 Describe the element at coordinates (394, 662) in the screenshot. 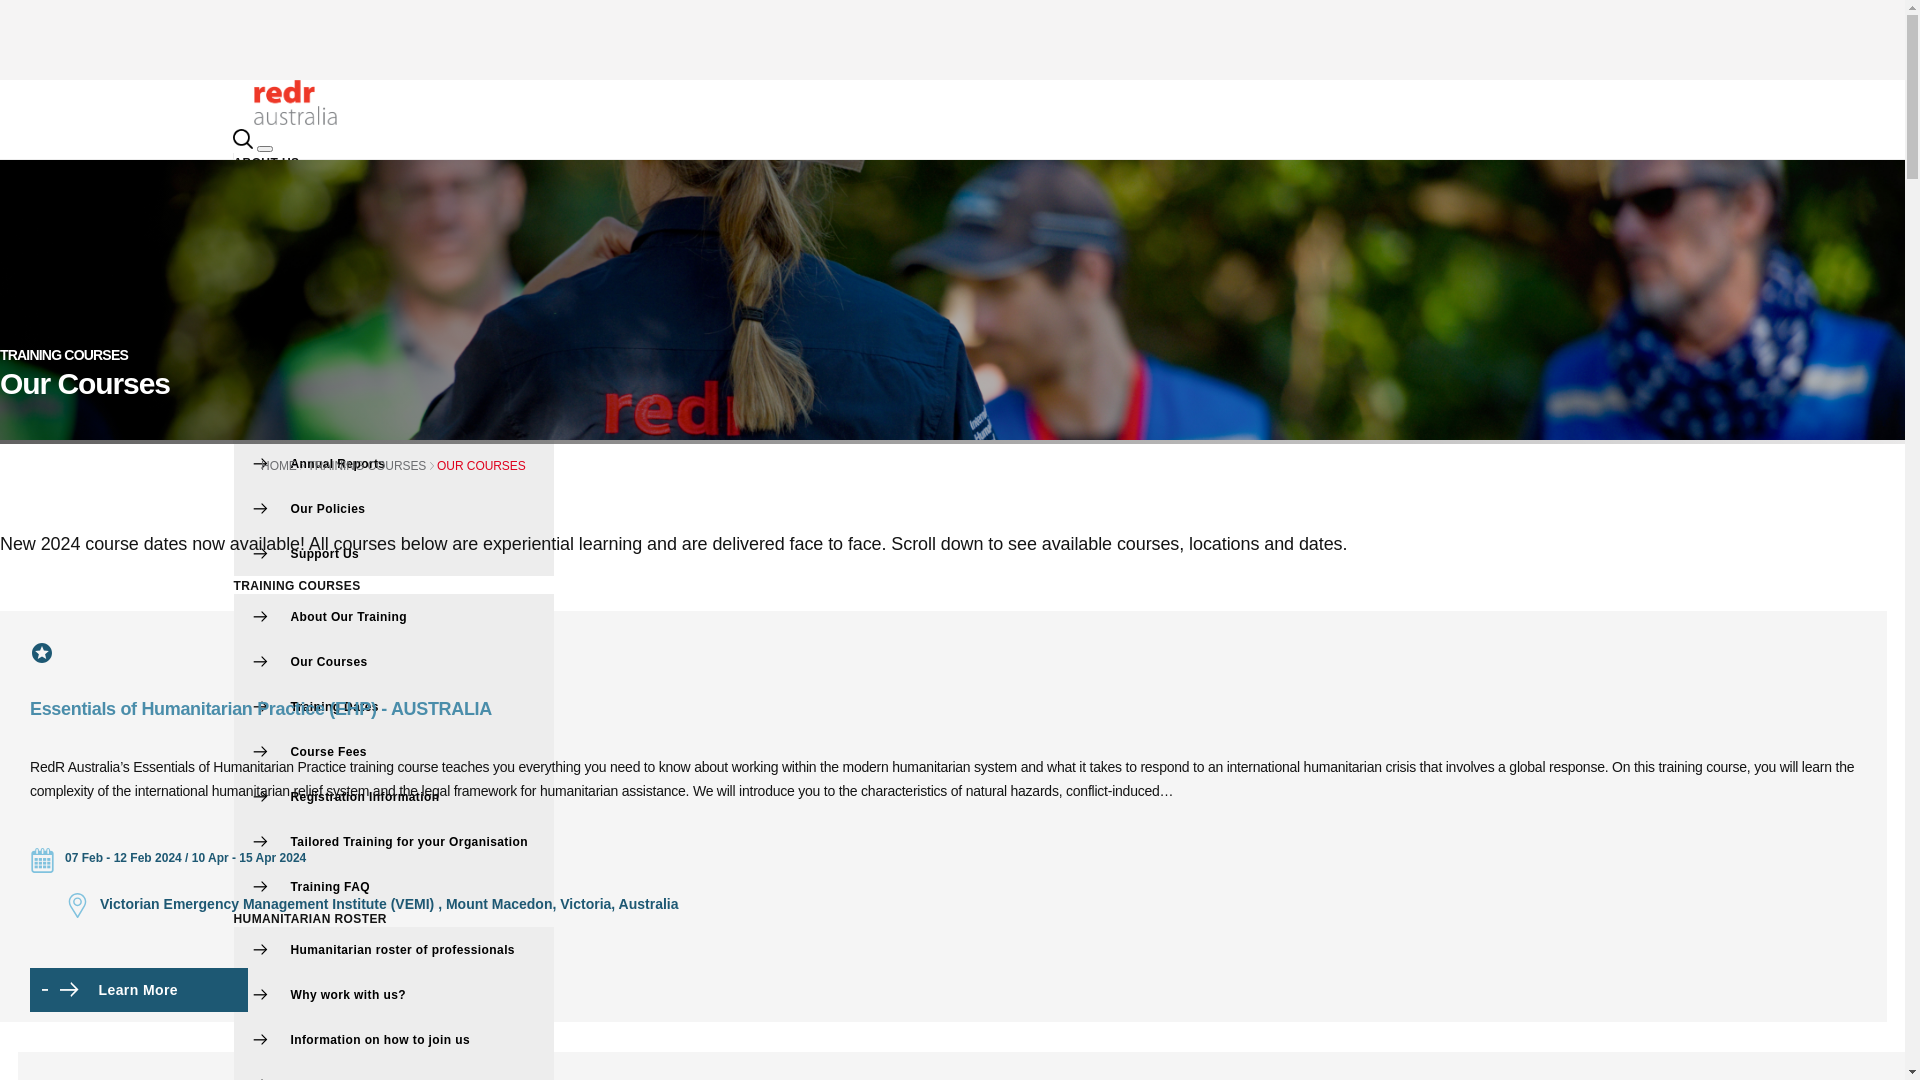

I see `Our Courses` at that location.